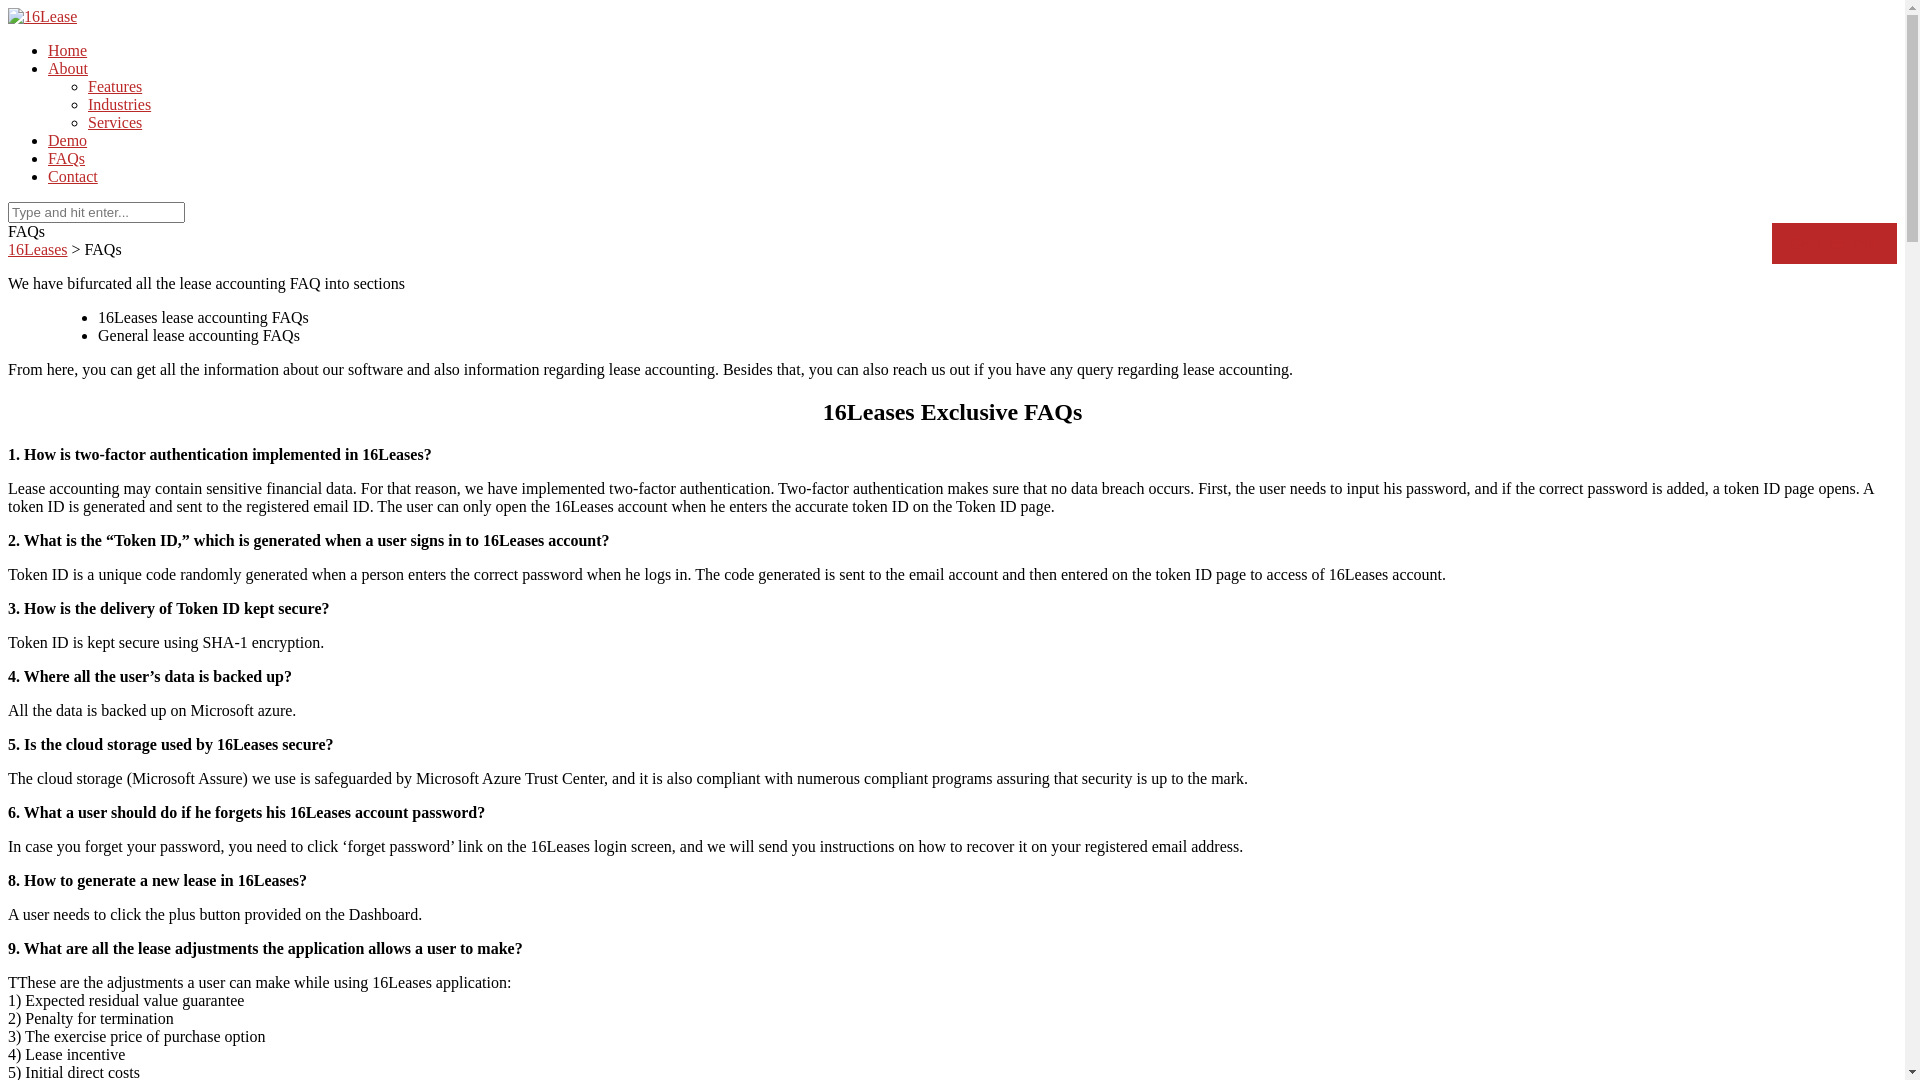 Image resolution: width=1920 pixels, height=1080 pixels. Describe the element at coordinates (120, 104) in the screenshot. I see `Industries` at that location.